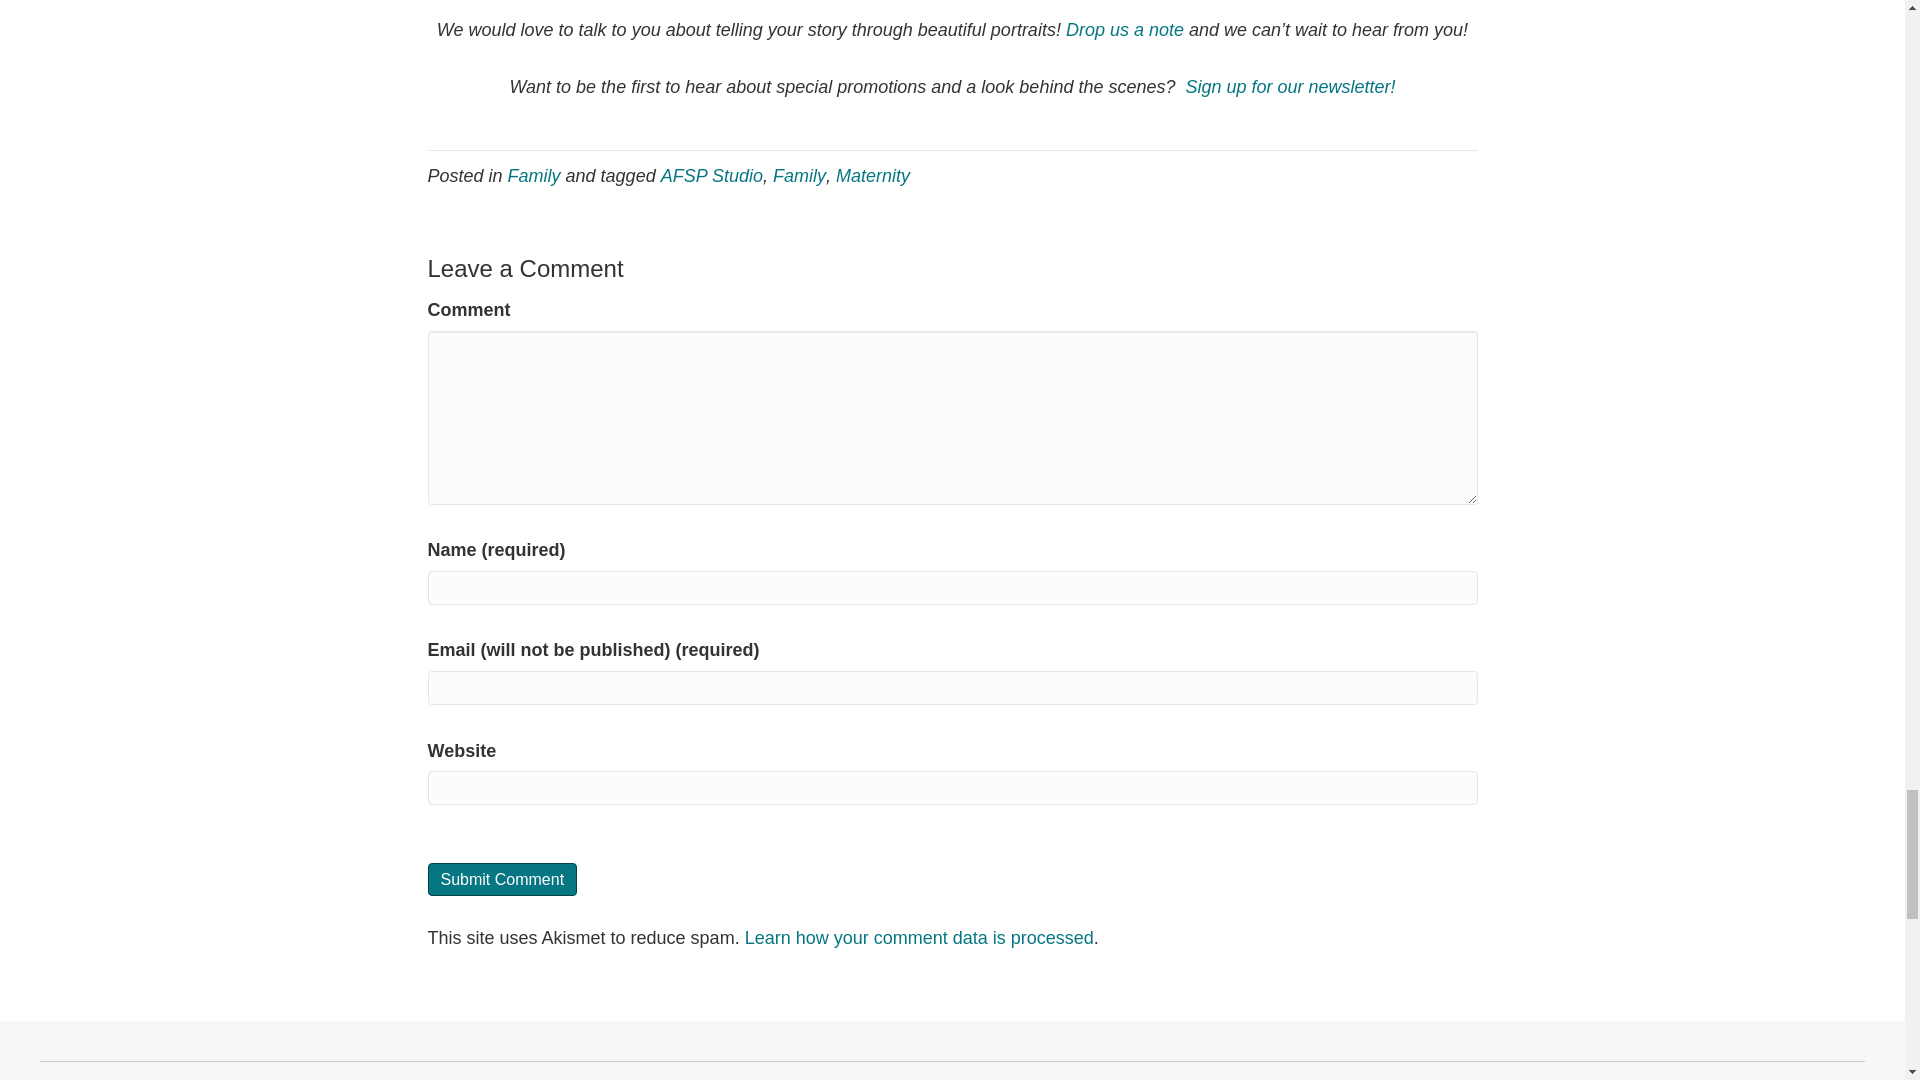 This screenshot has height=1080, width=1920. What do you see at coordinates (1124, 30) in the screenshot?
I see `Drop us a note` at bounding box center [1124, 30].